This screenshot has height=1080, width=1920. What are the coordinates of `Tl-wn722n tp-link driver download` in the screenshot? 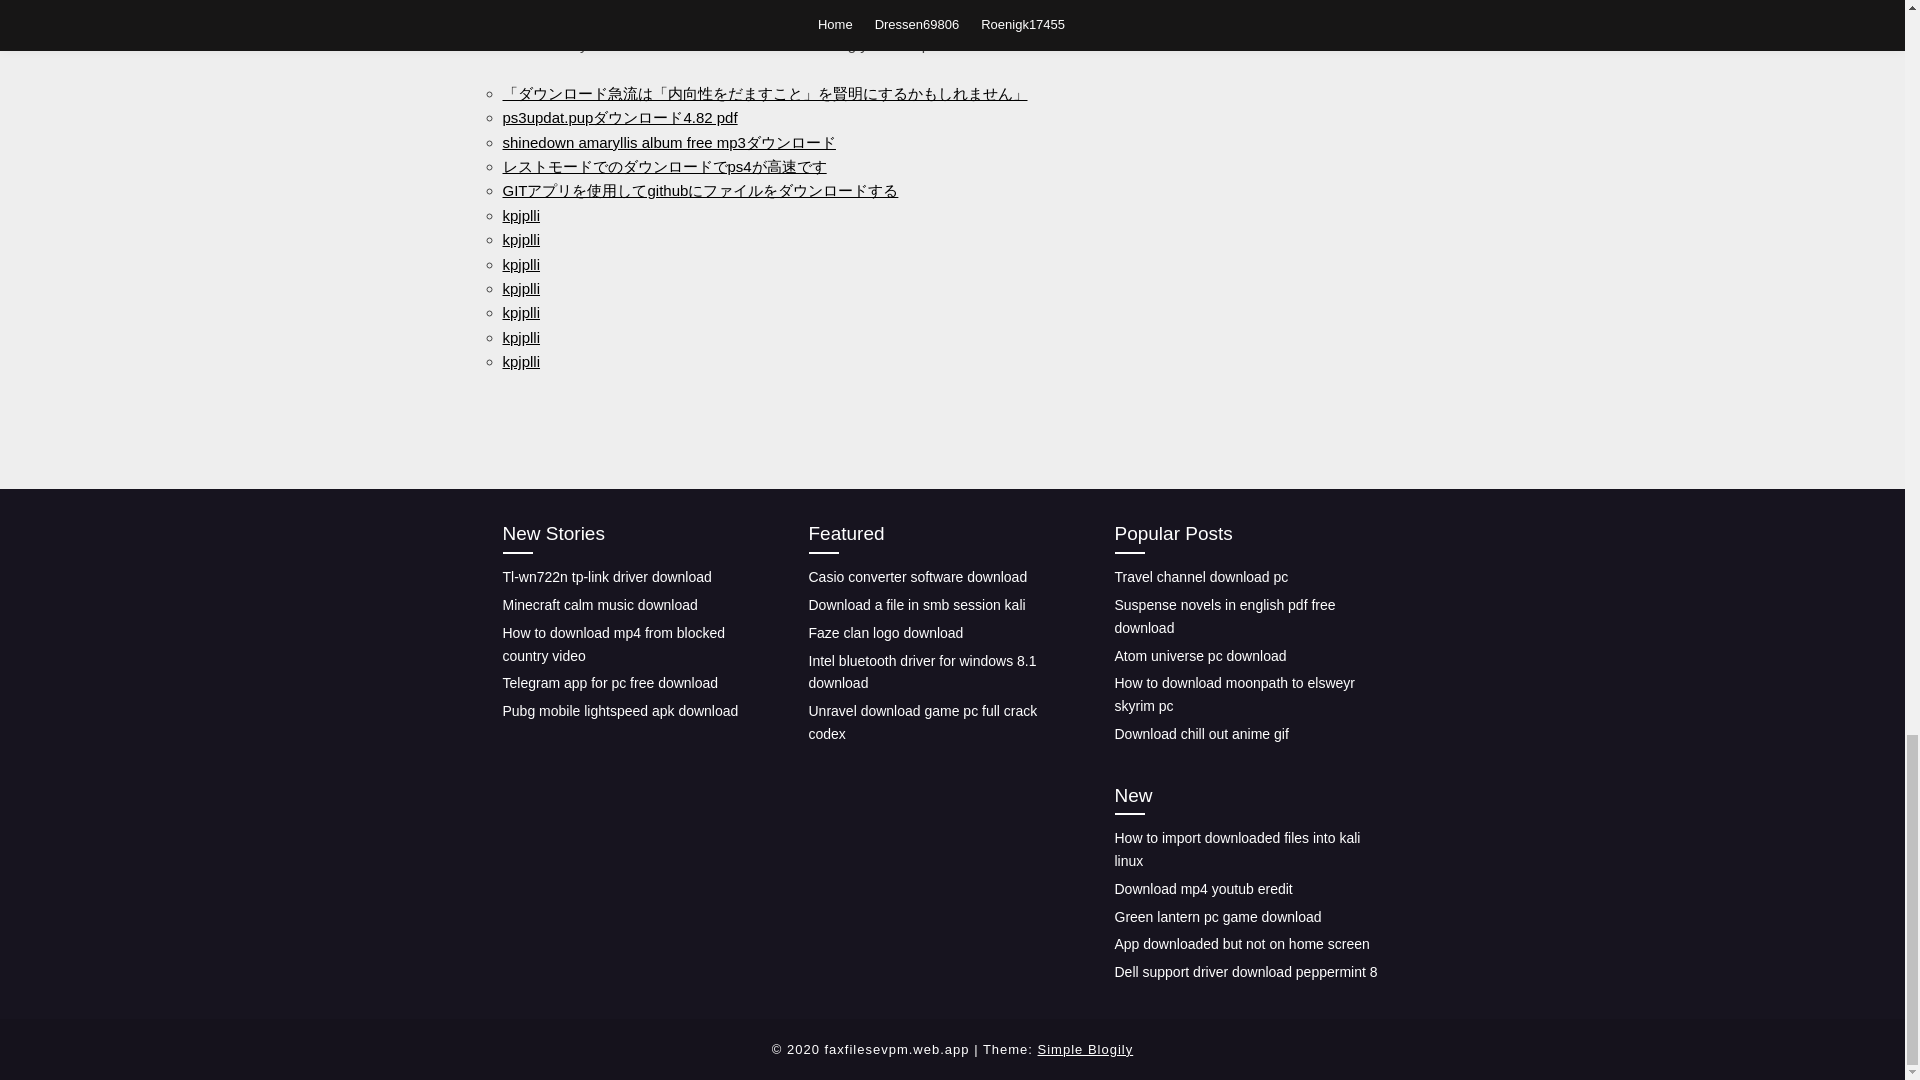 It's located at (606, 577).